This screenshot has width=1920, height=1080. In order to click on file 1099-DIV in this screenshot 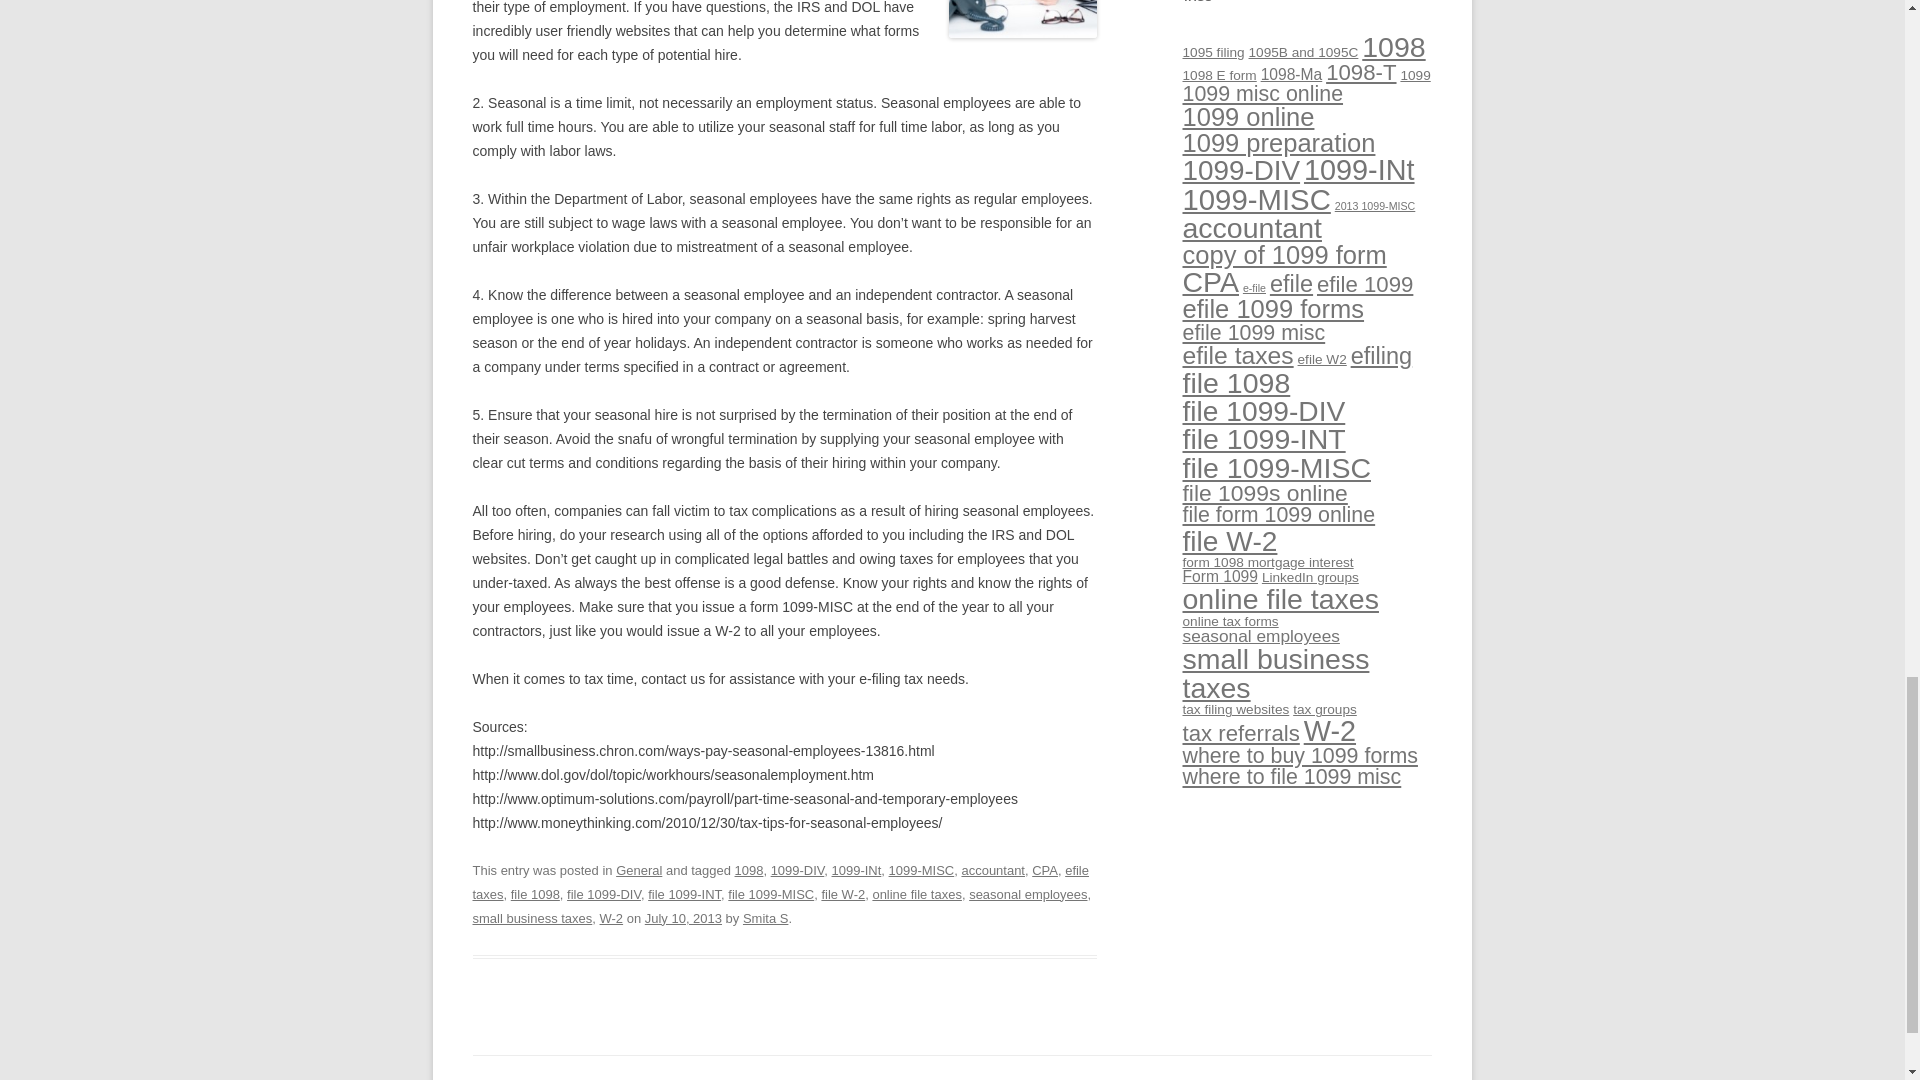, I will do `click(604, 894)`.